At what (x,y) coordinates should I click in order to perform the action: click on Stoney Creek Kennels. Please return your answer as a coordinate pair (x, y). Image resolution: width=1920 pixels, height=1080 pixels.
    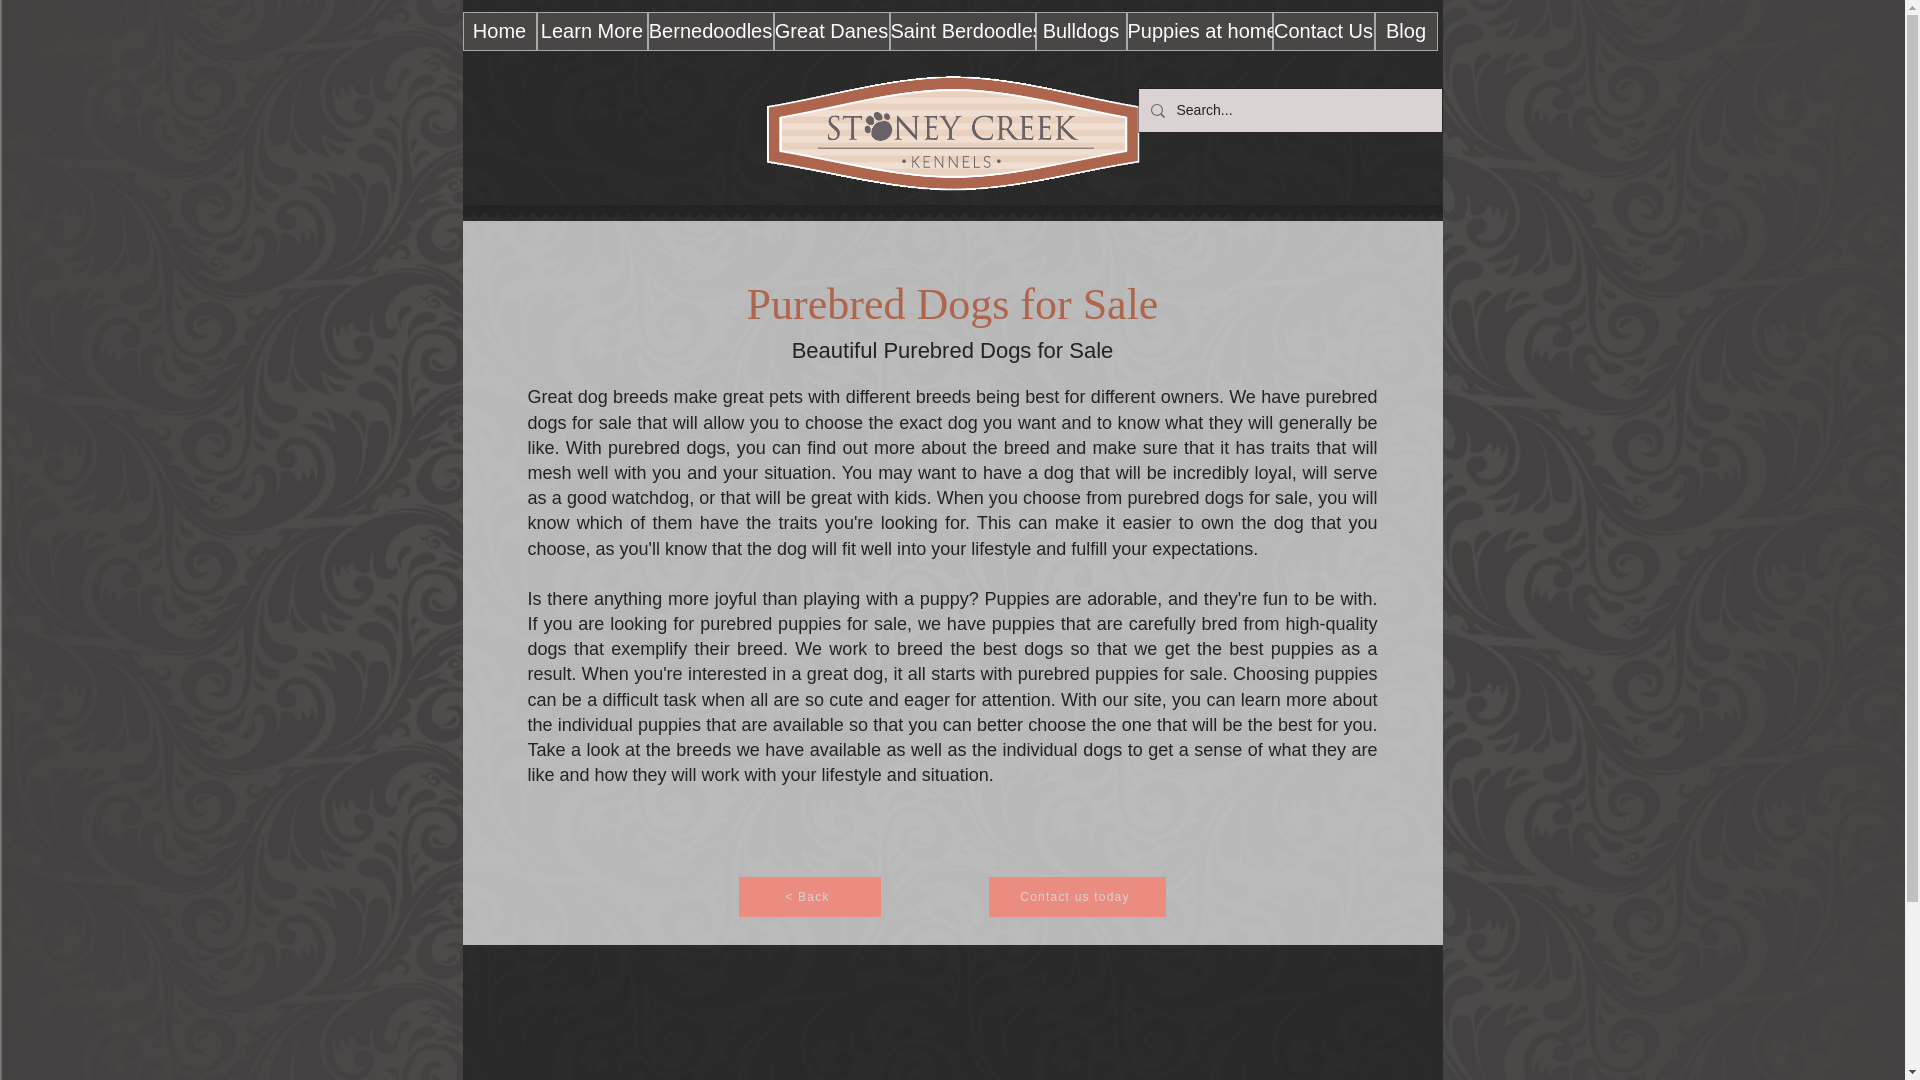
    Looking at the image, I should click on (952, 132).